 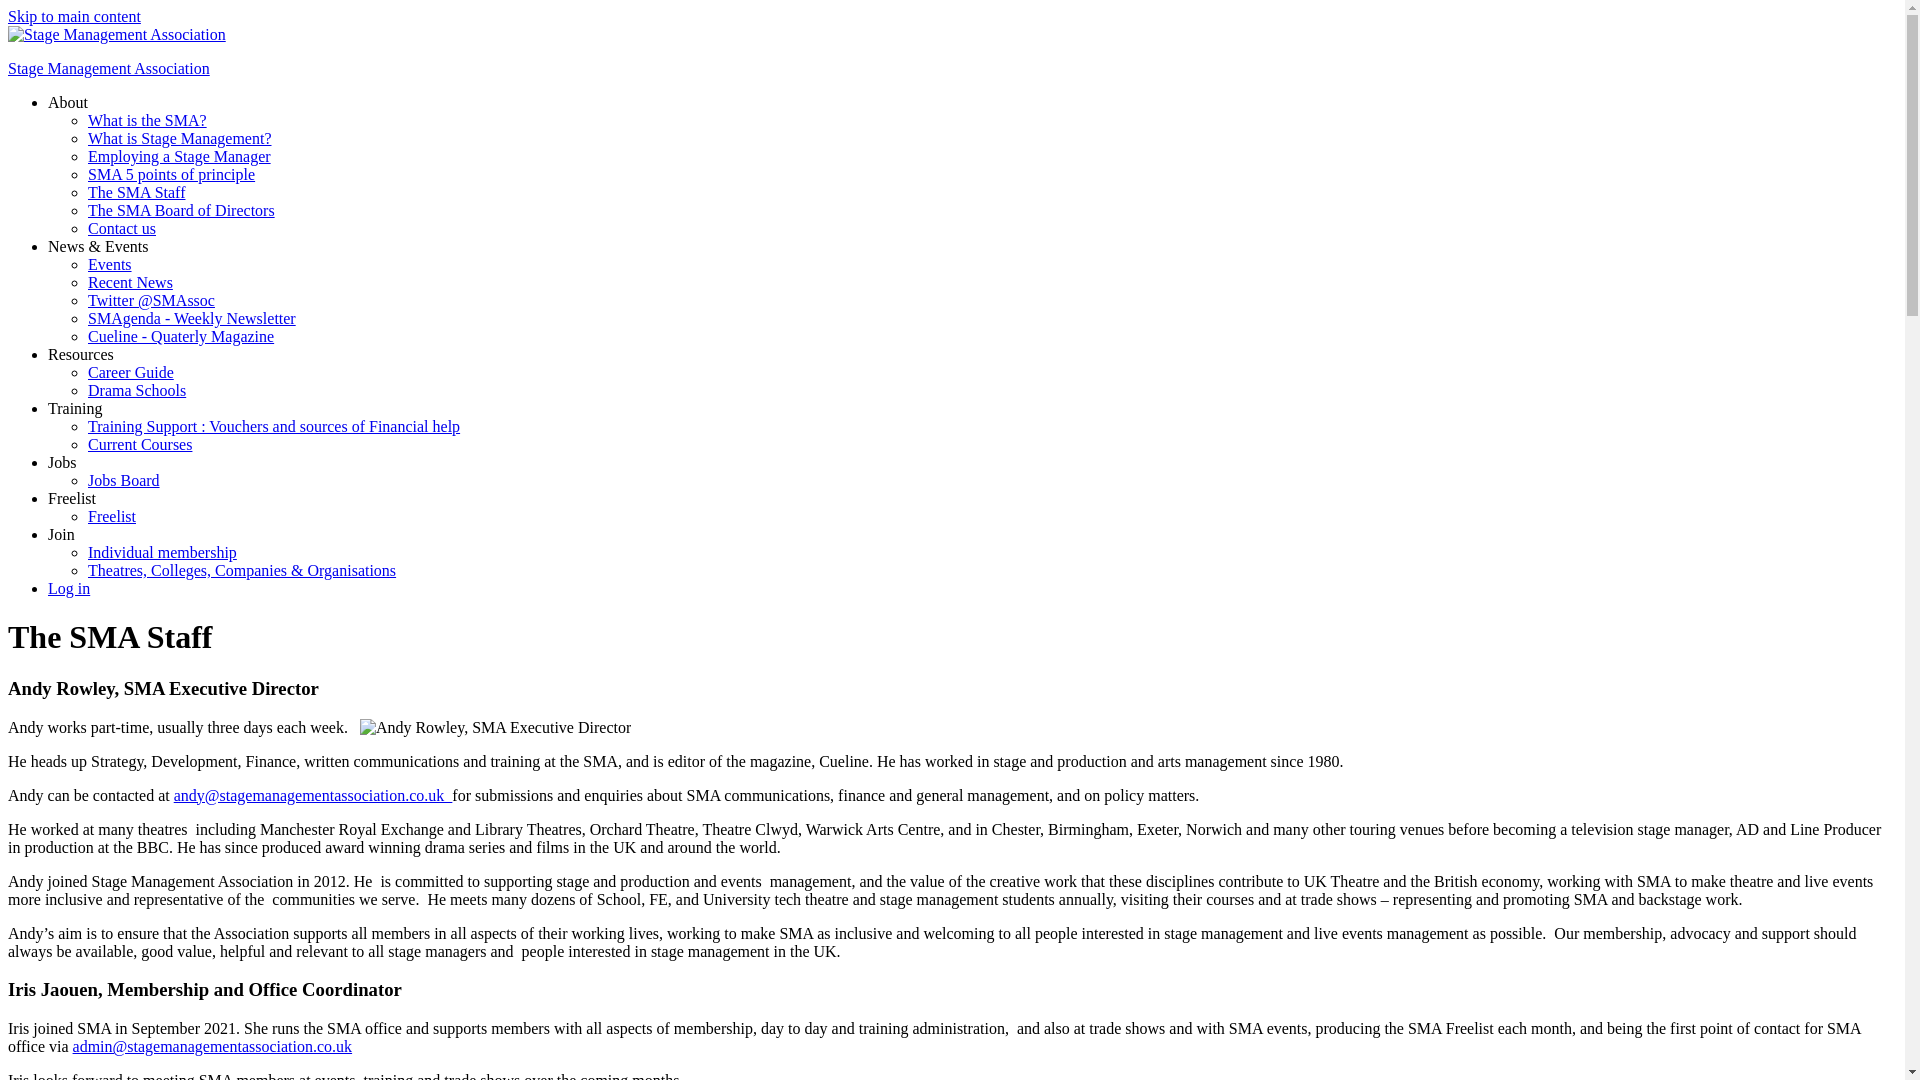 What do you see at coordinates (108, 68) in the screenshot?
I see `Stage Management Association` at bounding box center [108, 68].